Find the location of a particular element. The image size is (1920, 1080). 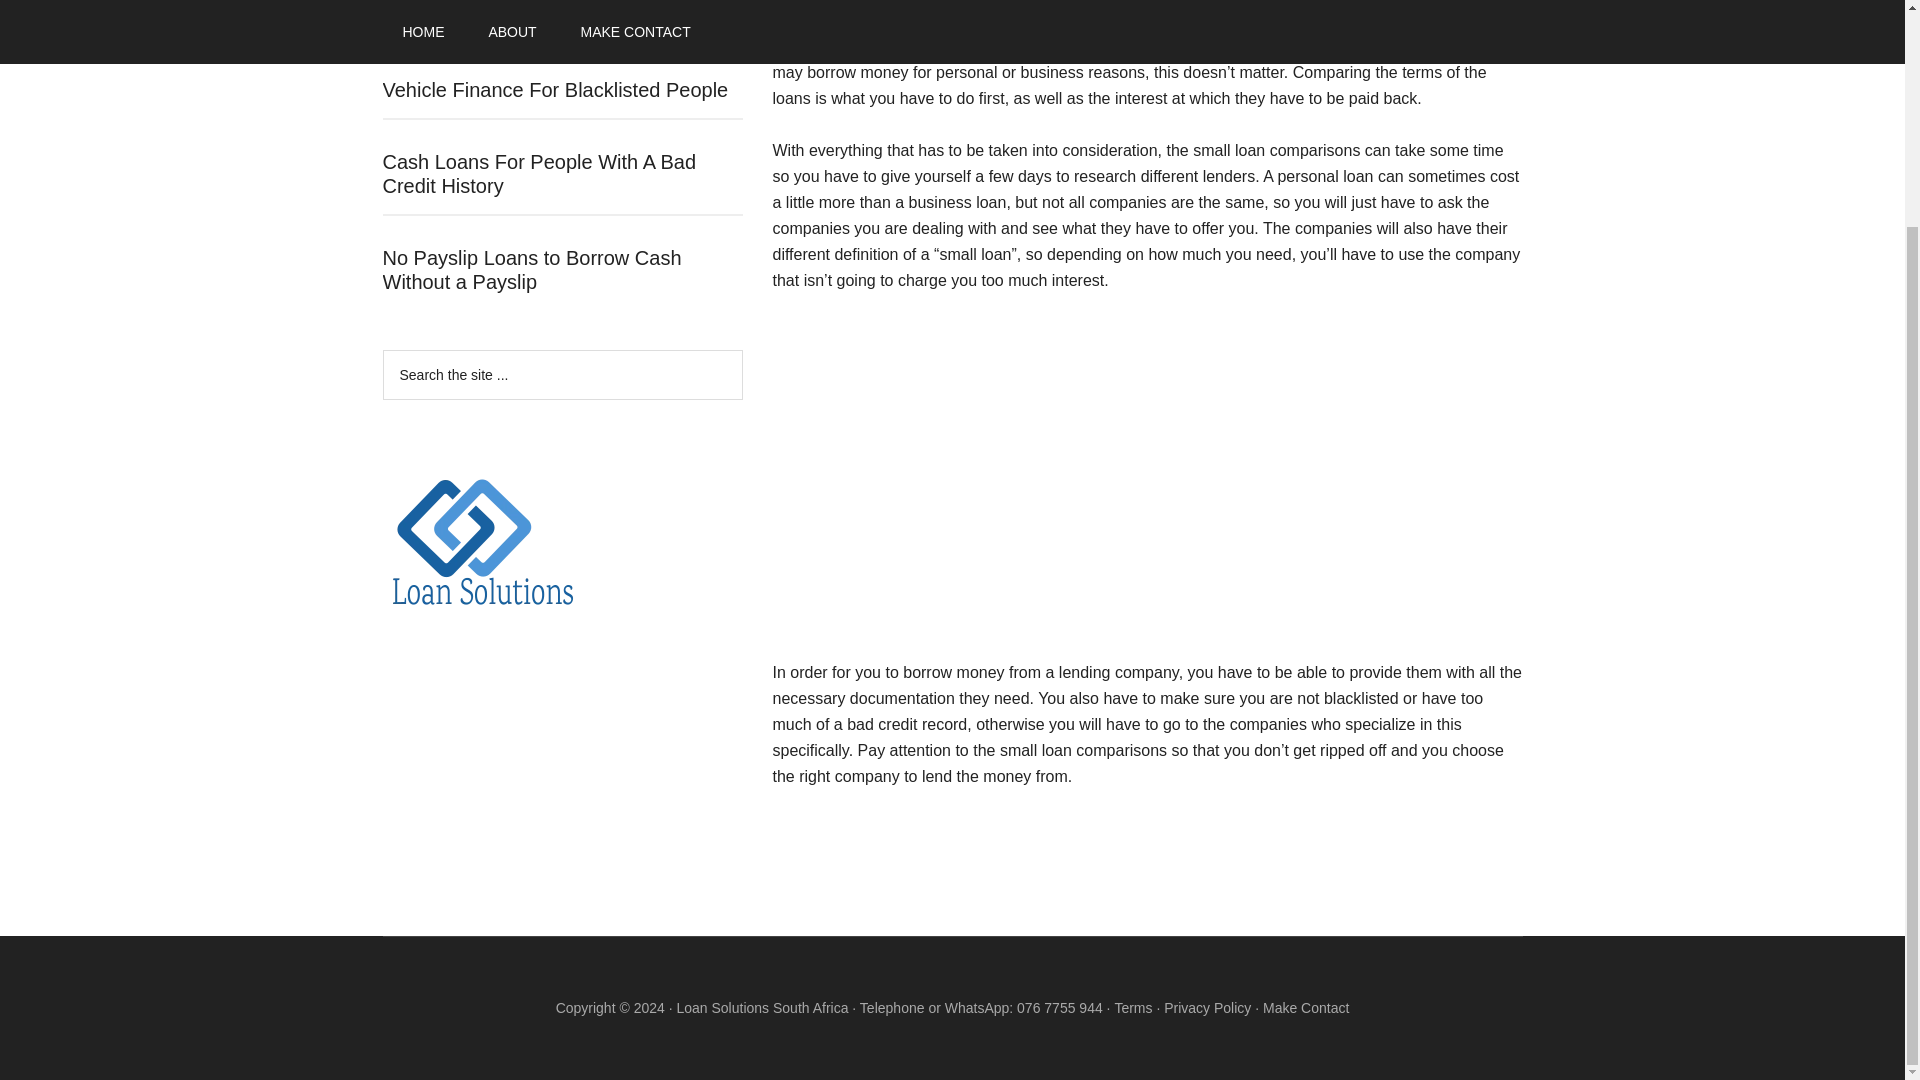

Terms is located at coordinates (1132, 1008).